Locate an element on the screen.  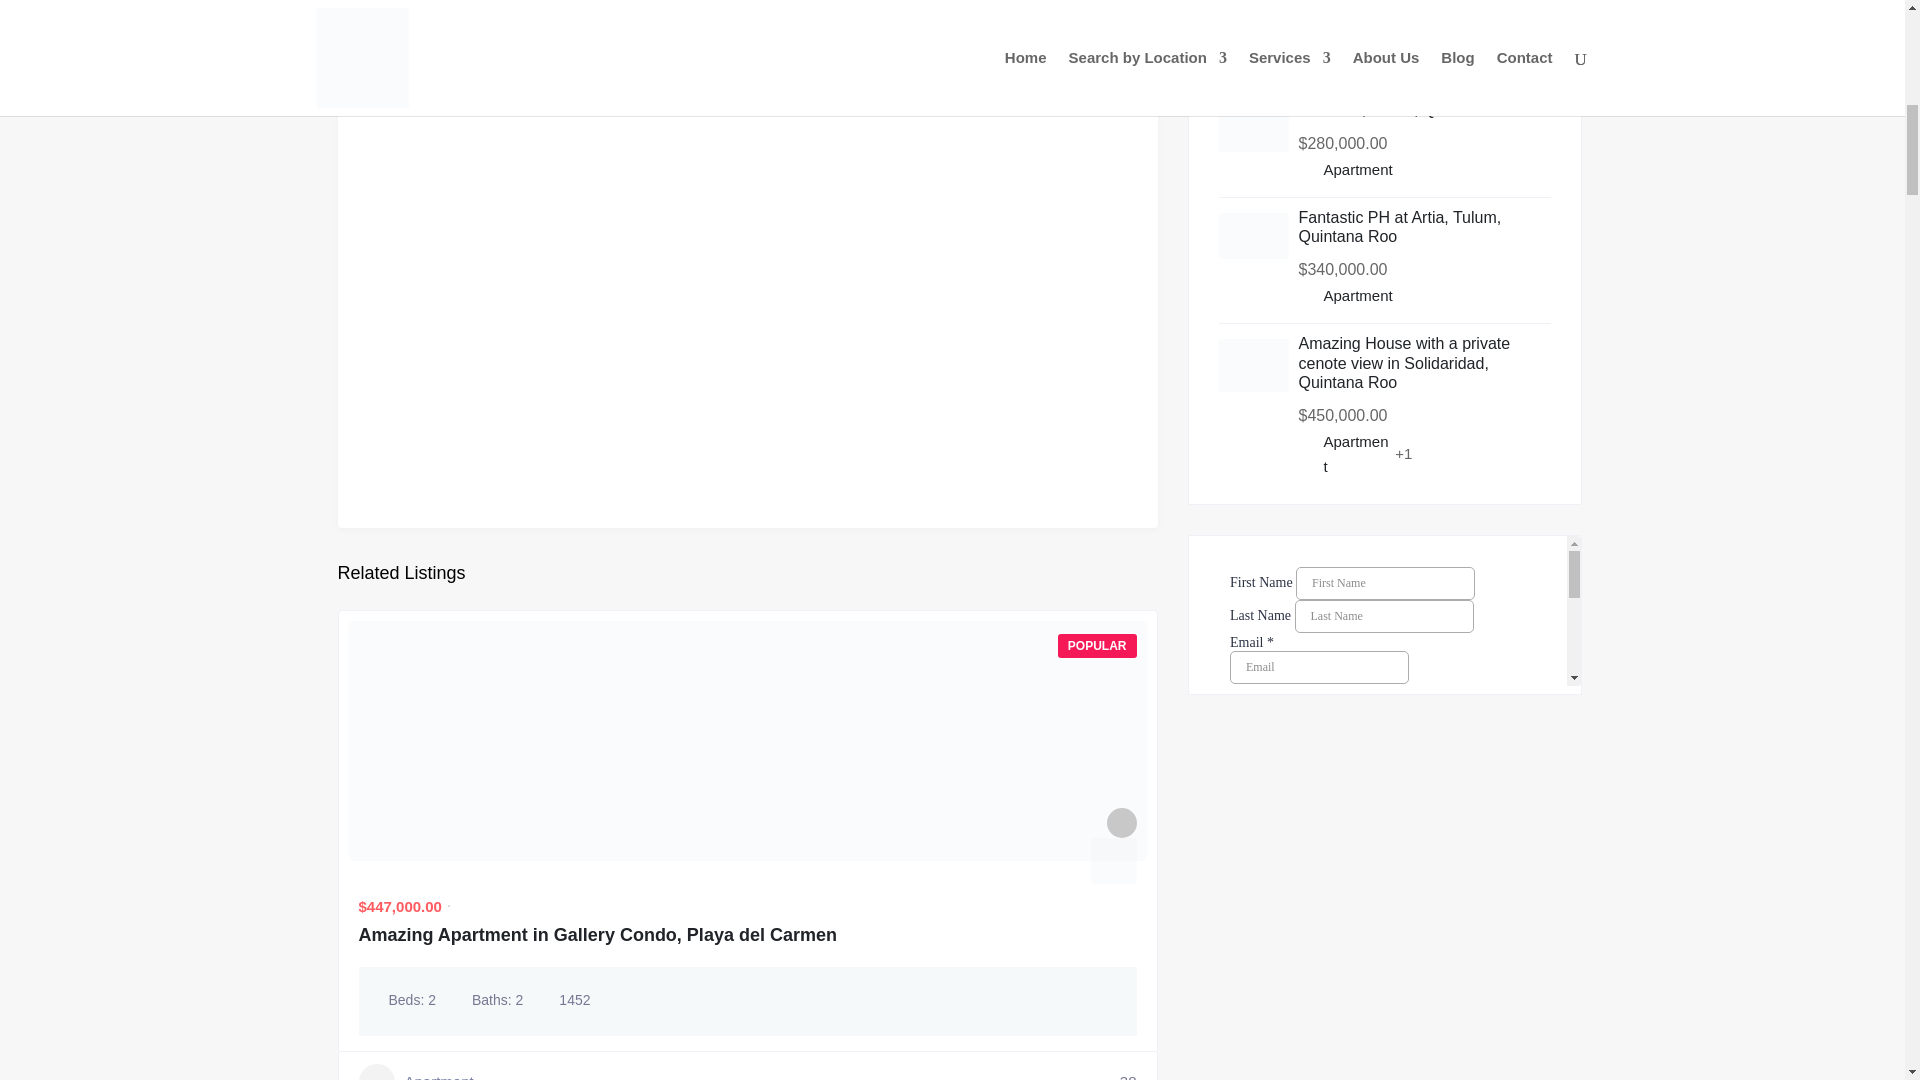
Amazing Apartment in Gallery Condo, Playa del Carmen is located at coordinates (596, 934).